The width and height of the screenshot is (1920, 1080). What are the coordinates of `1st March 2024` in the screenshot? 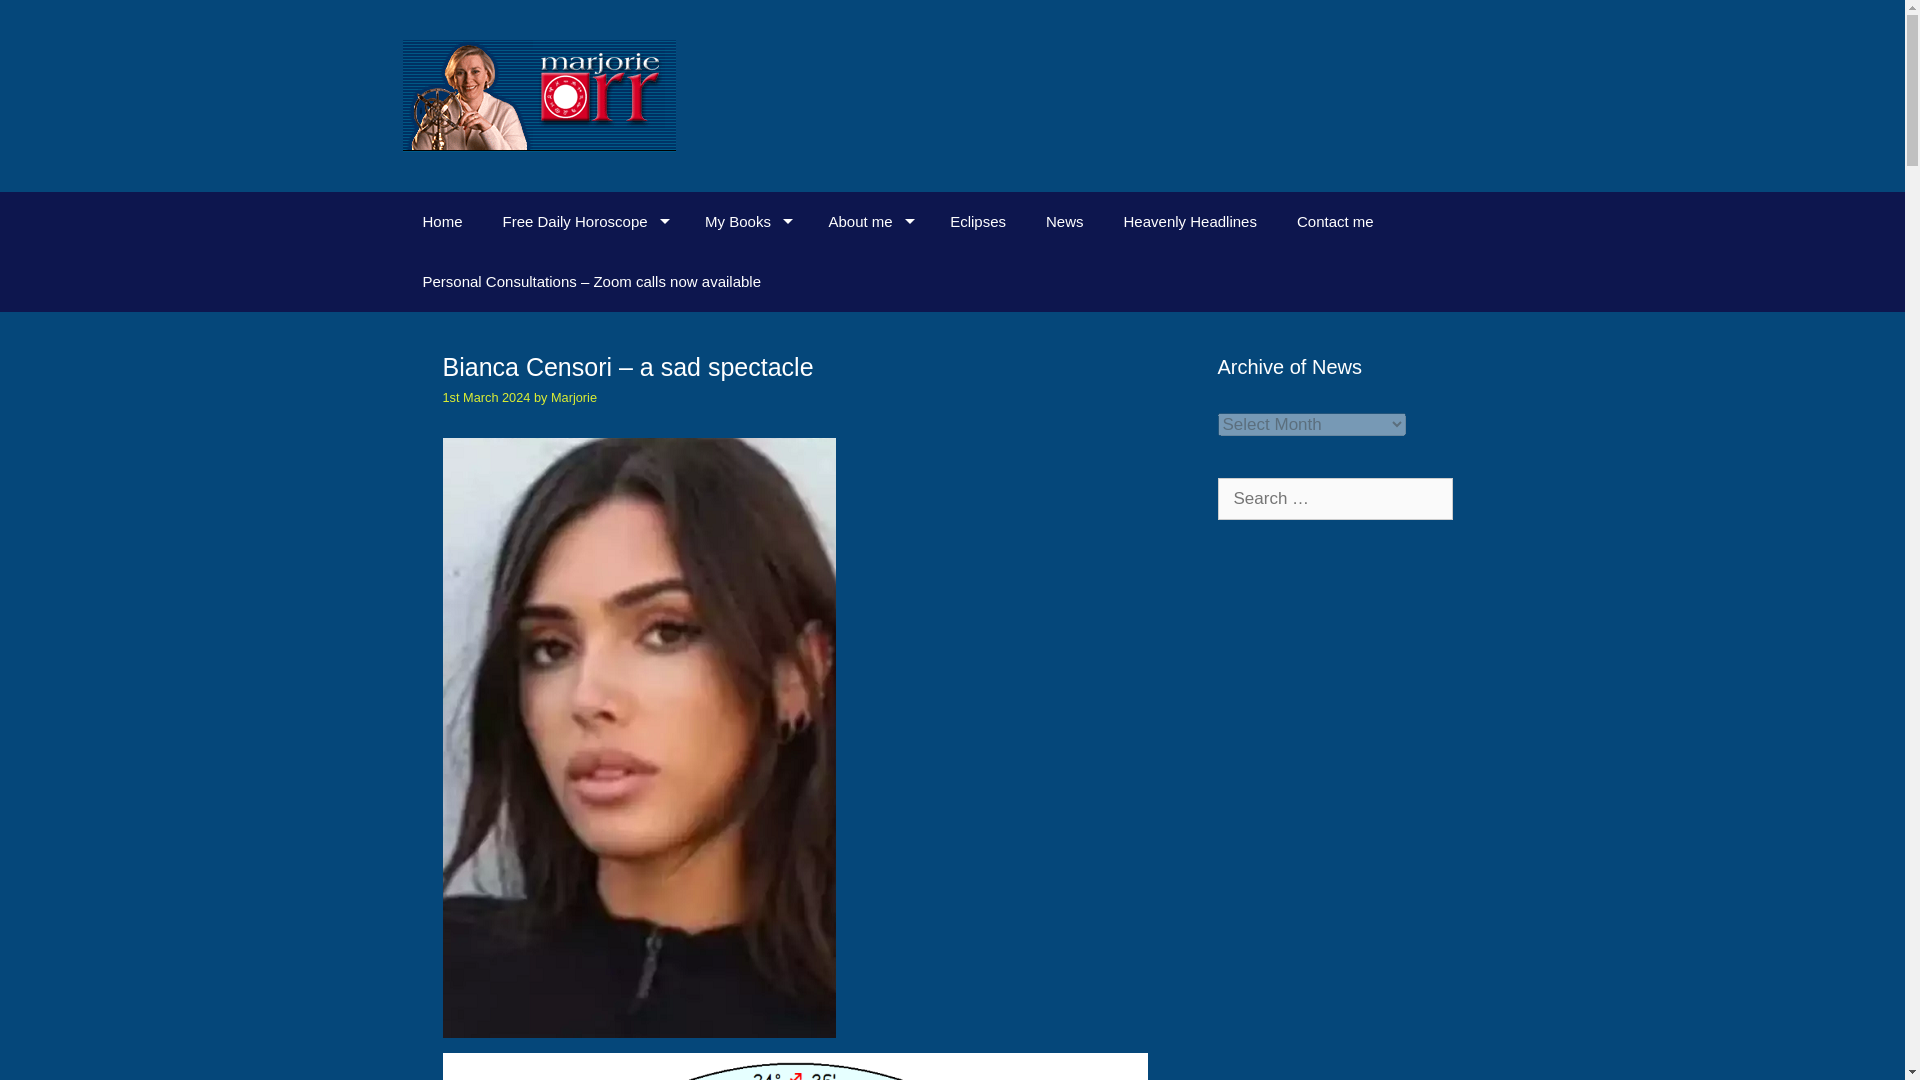 It's located at (485, 397).